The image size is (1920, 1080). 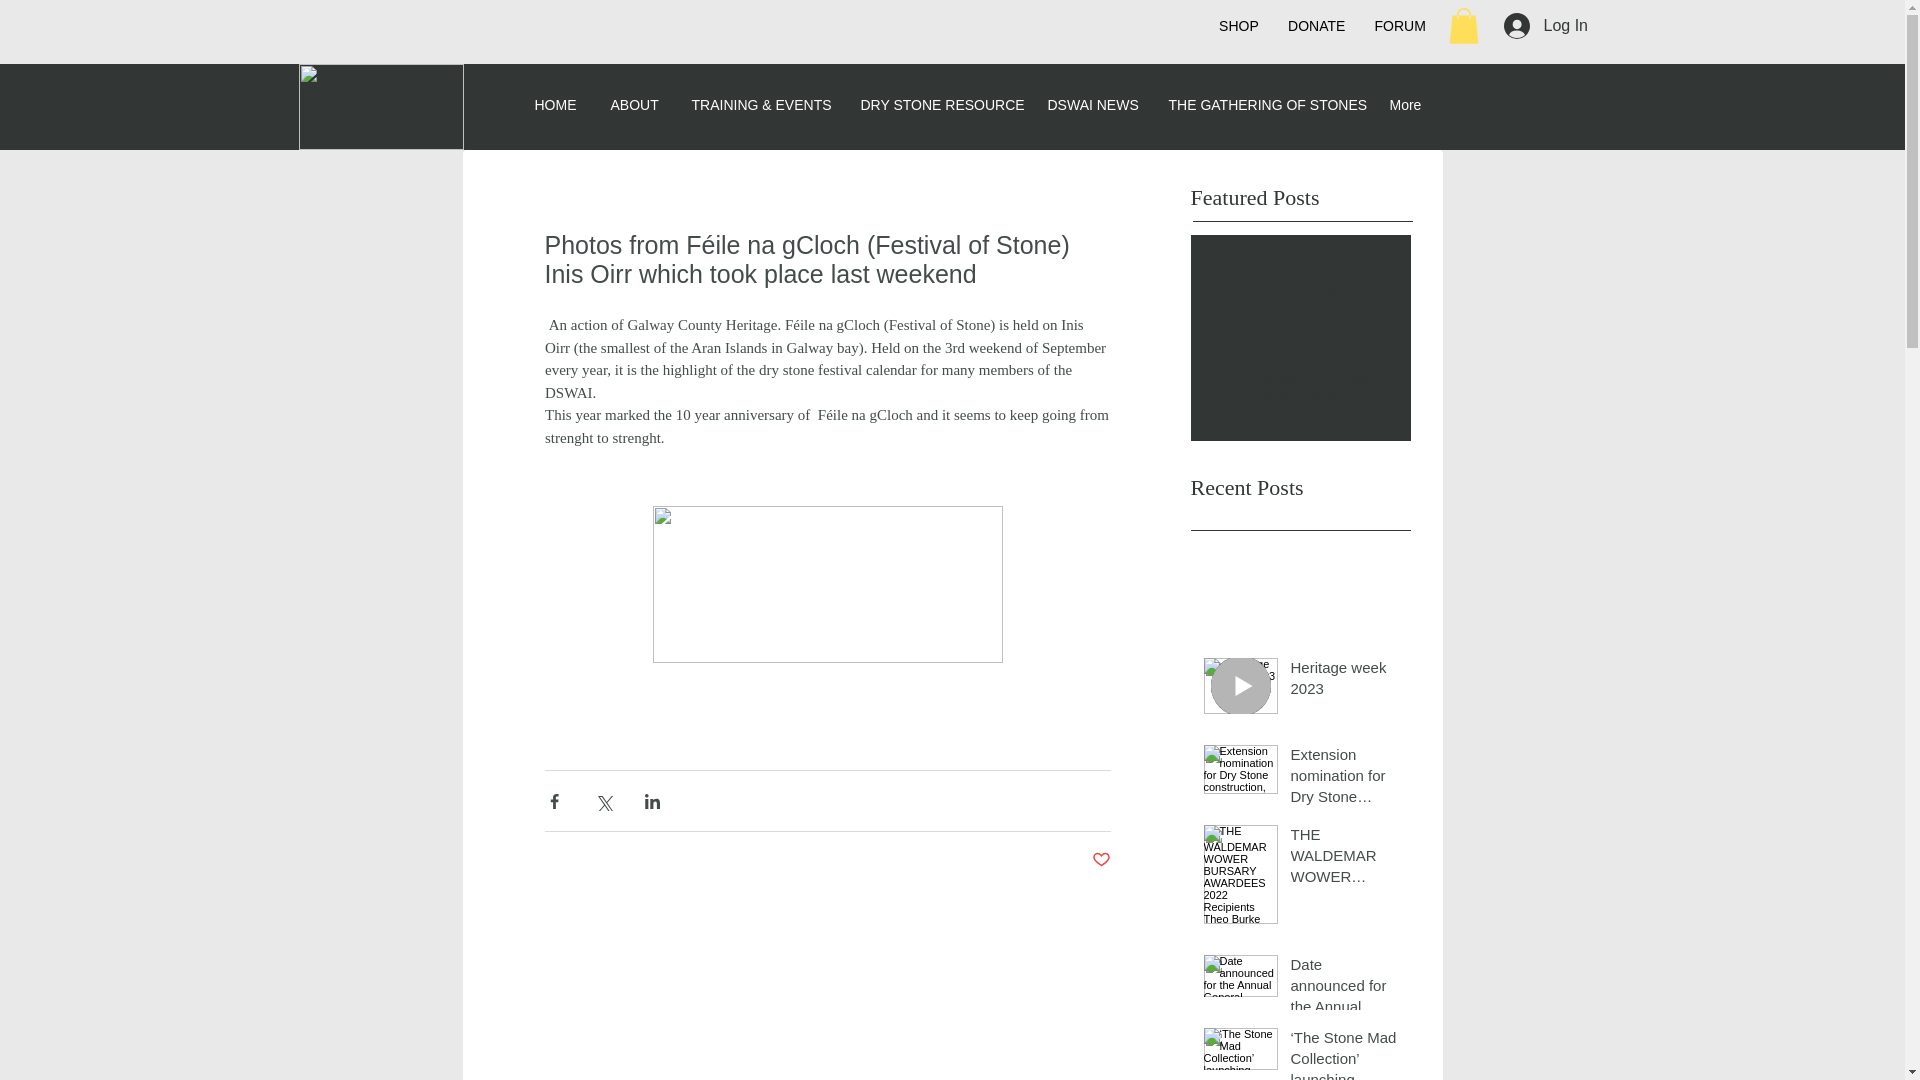 What do you see at coordinates (1092, 104) in the screenshot?
I see `DSWAI NEWS` at bounding box center [1092, 104].